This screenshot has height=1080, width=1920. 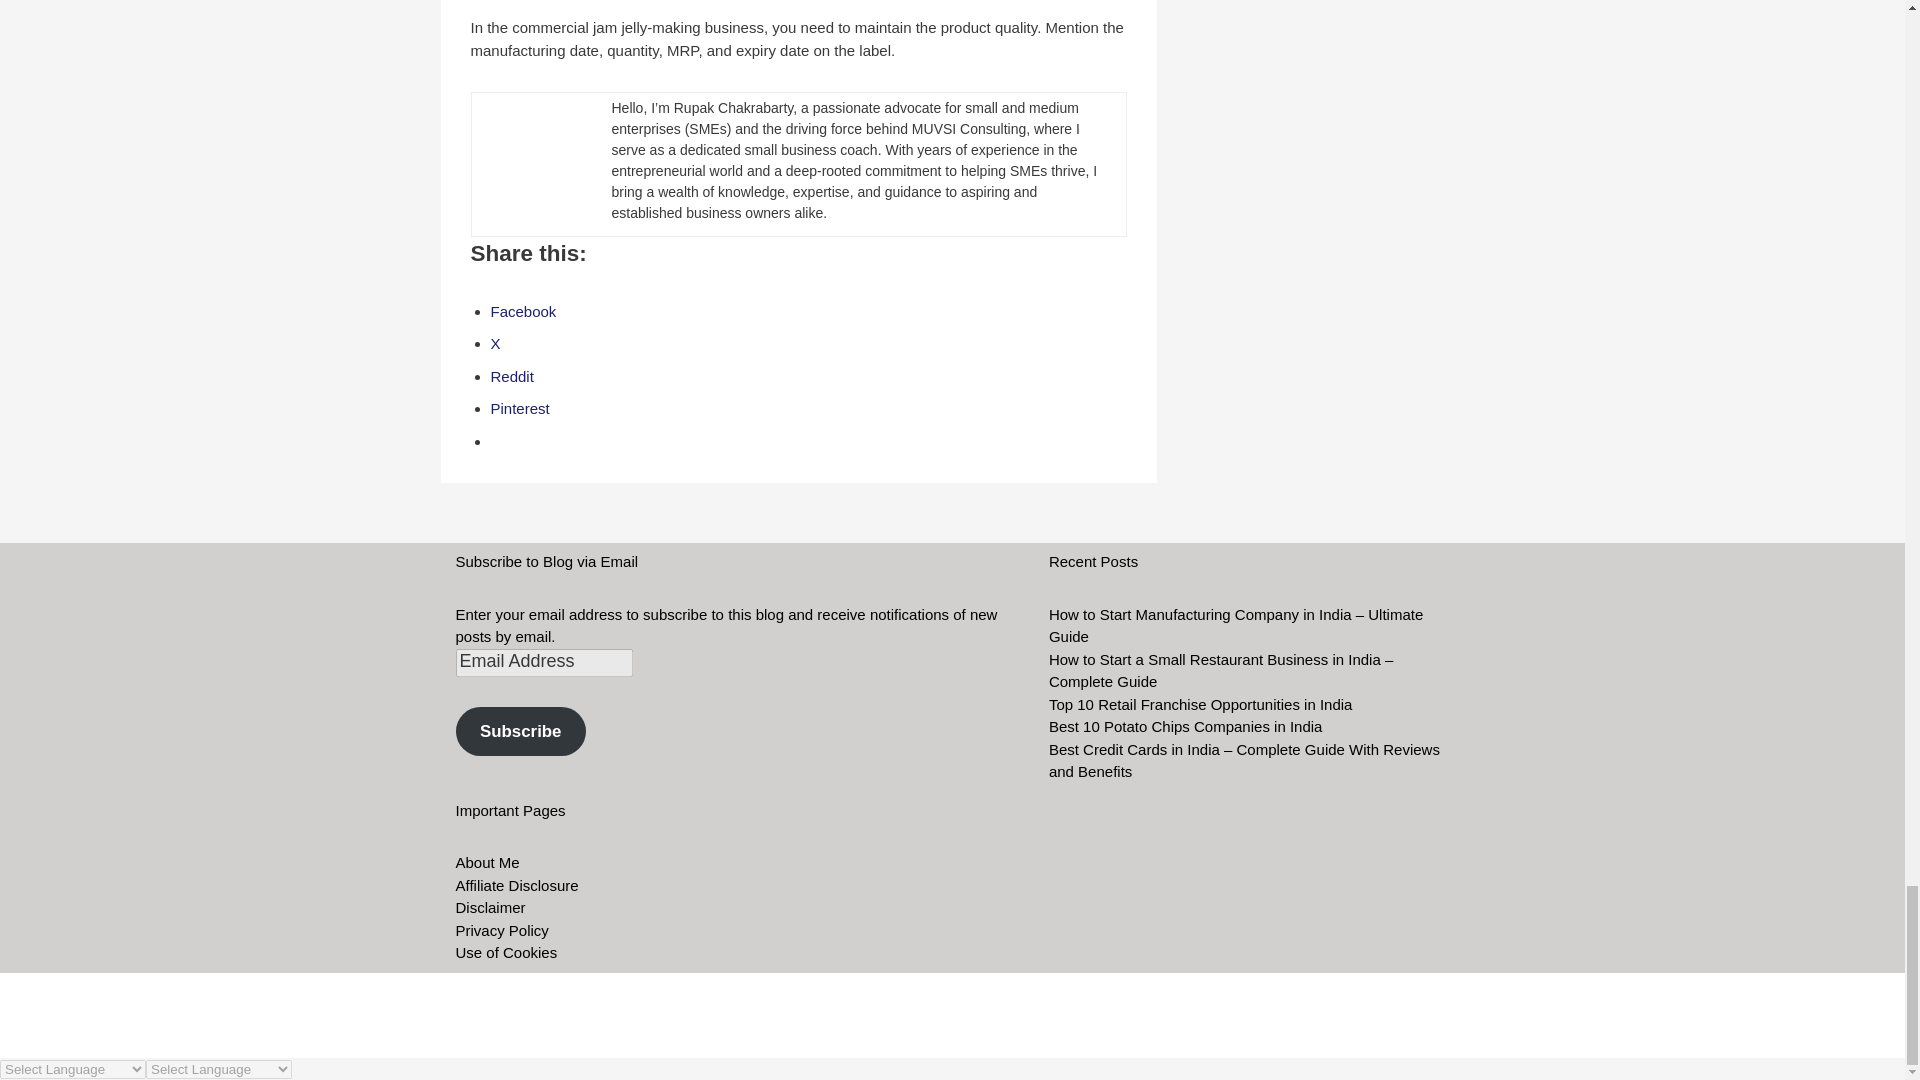 What do you see at coordinates (488, 862) in the screenshot?
I see `About Me` at bounding box center [488, 862].